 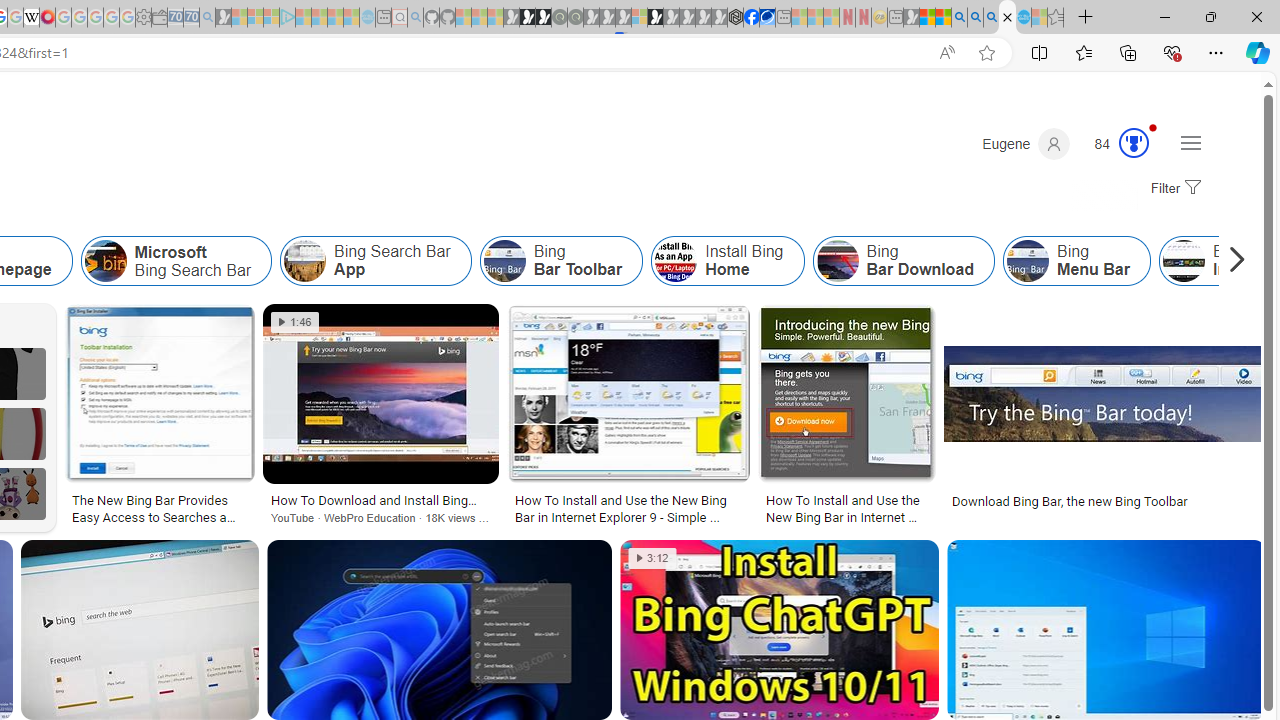 What do you see at coordinates (837, 260) in the screenshot?
I see `Bing Bar Download` at bounding box center [837, 260].